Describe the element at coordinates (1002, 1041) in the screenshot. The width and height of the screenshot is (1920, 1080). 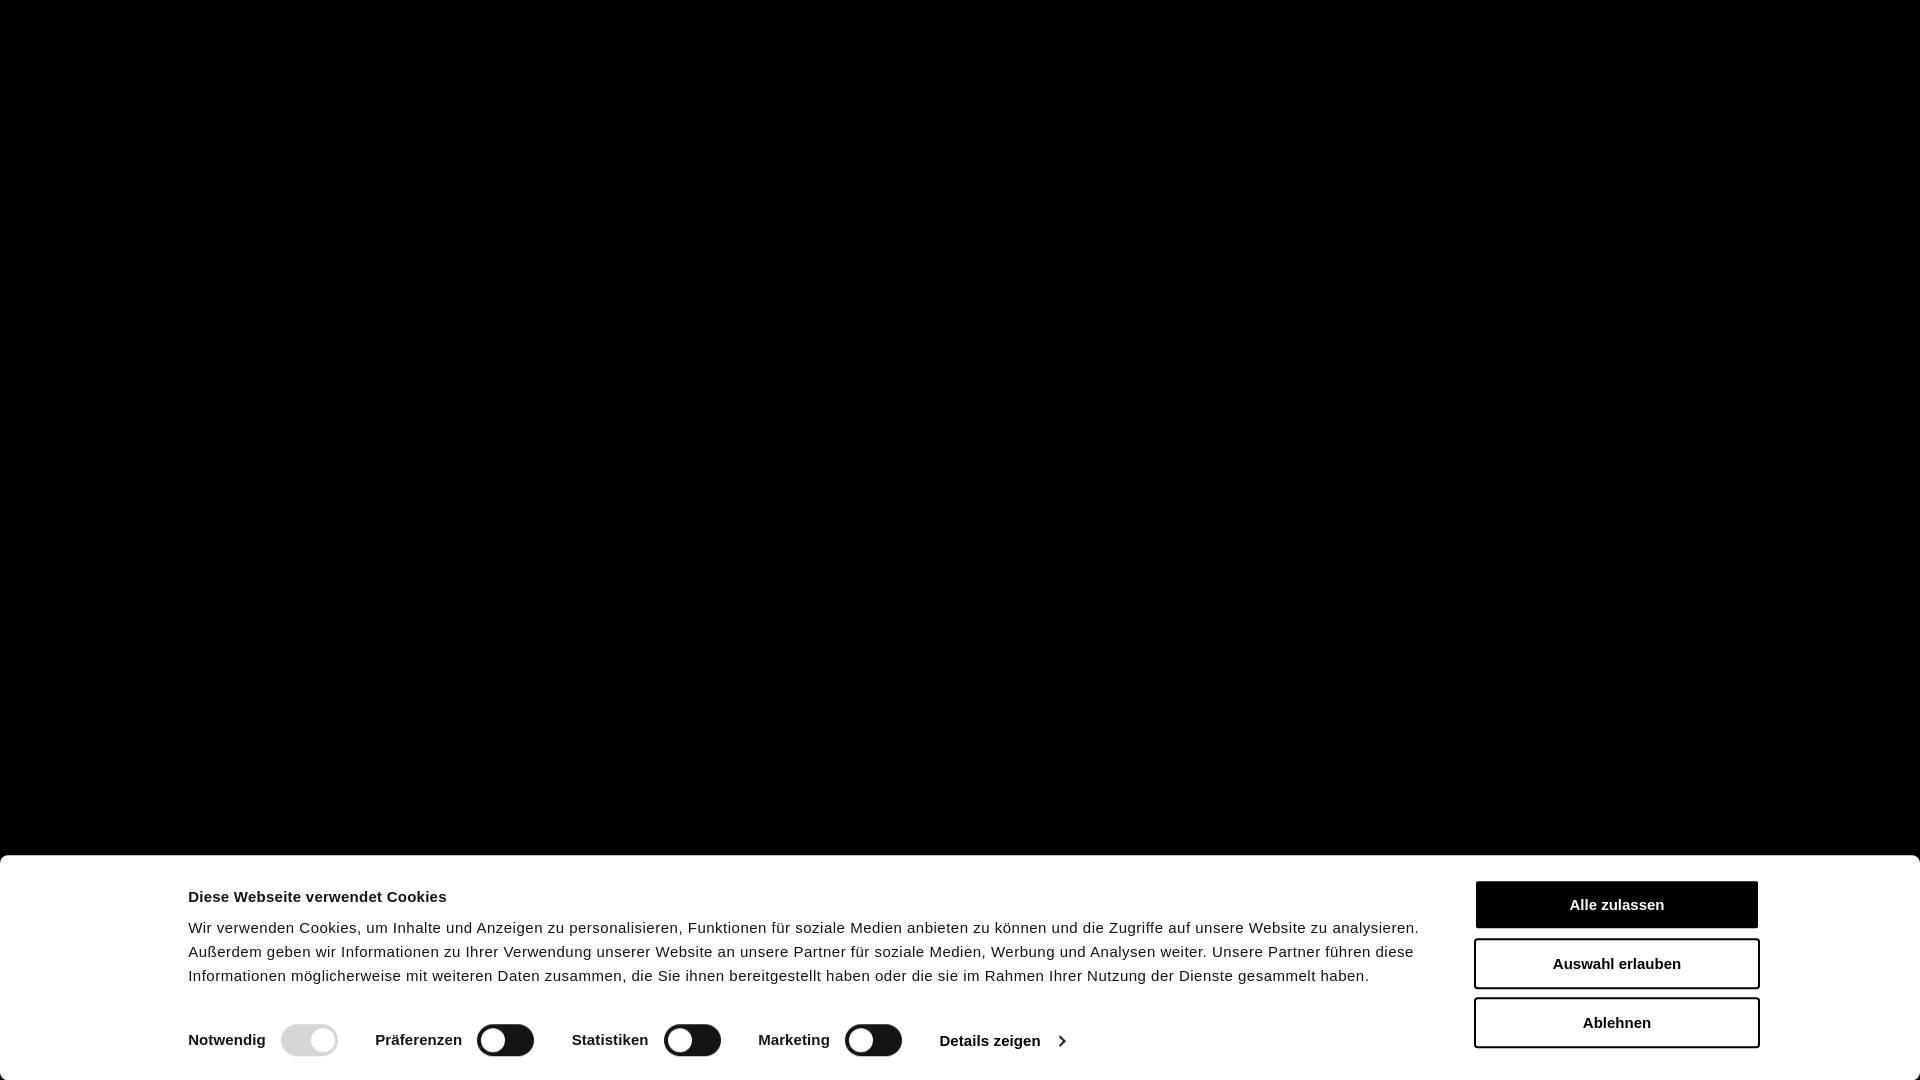
I see `Details zeigen` at that location.